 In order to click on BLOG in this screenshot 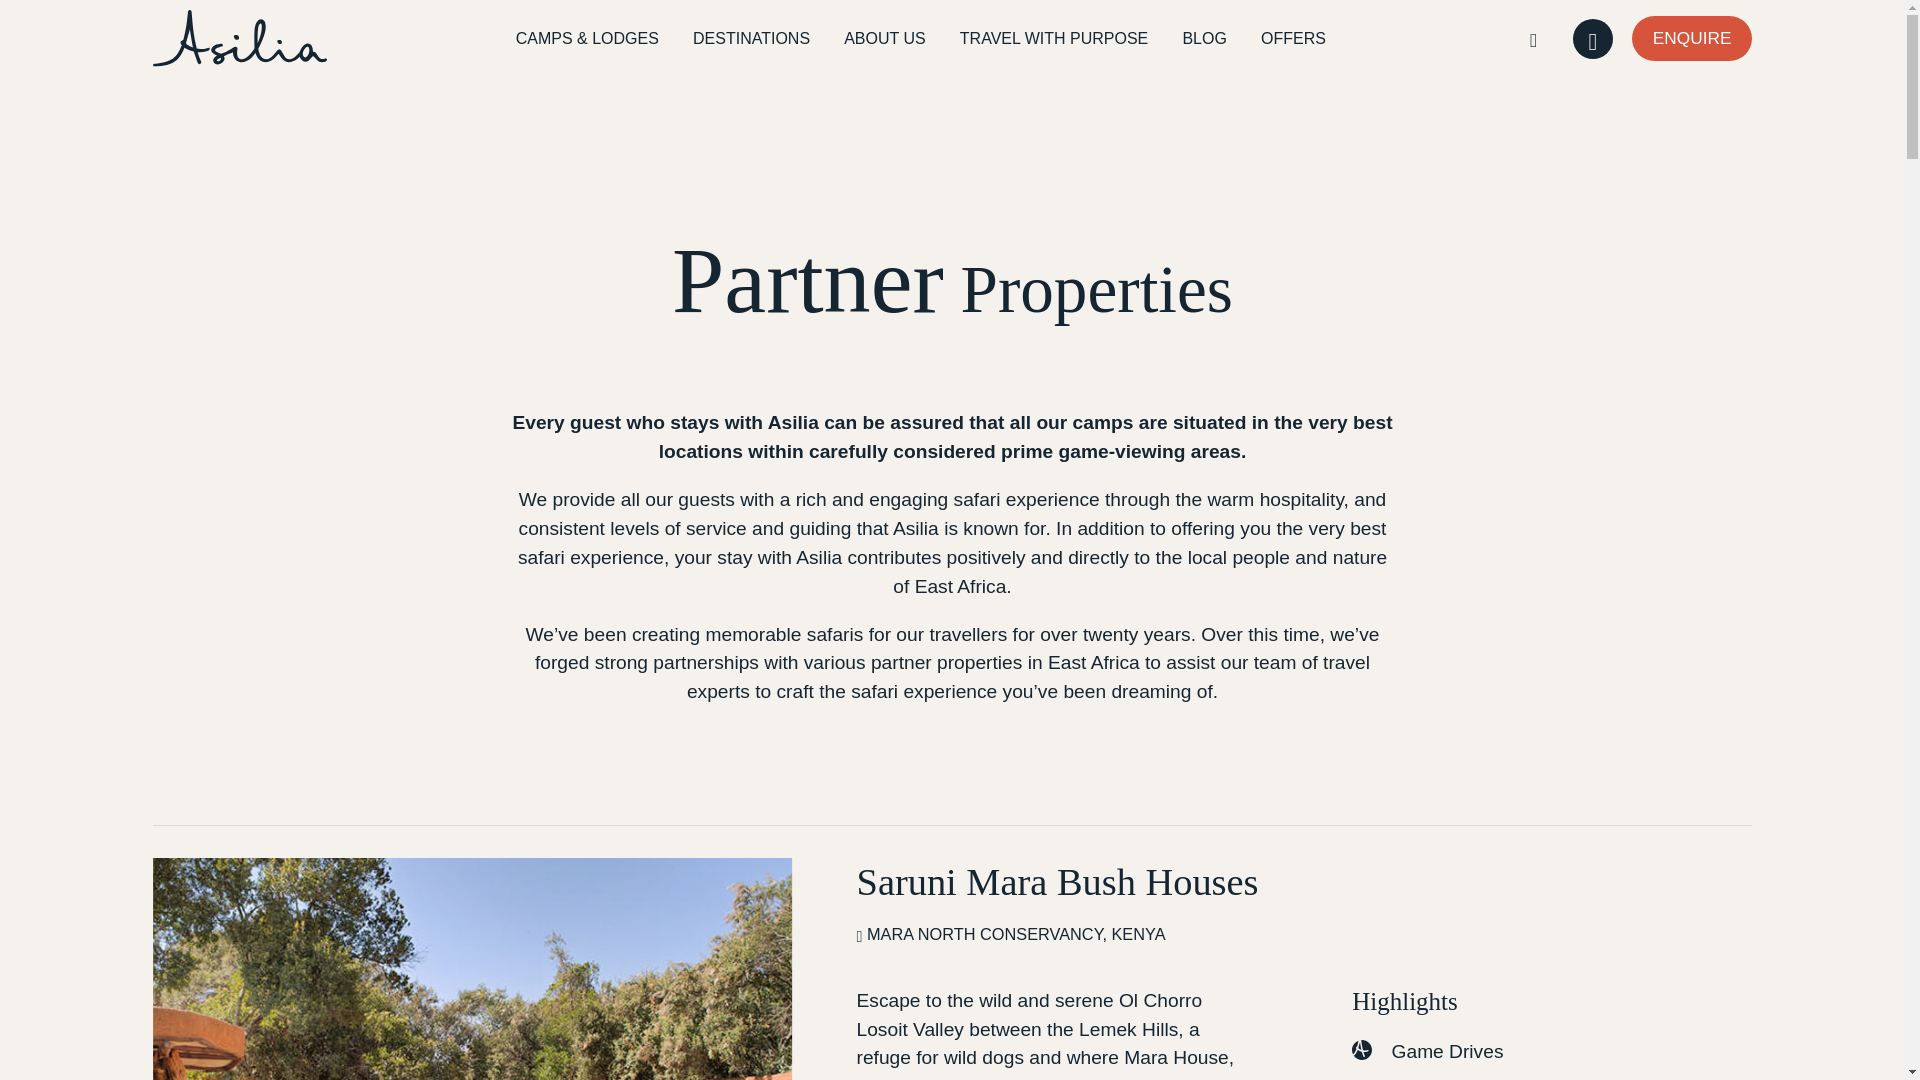, I will do `click(1204, 38)`.